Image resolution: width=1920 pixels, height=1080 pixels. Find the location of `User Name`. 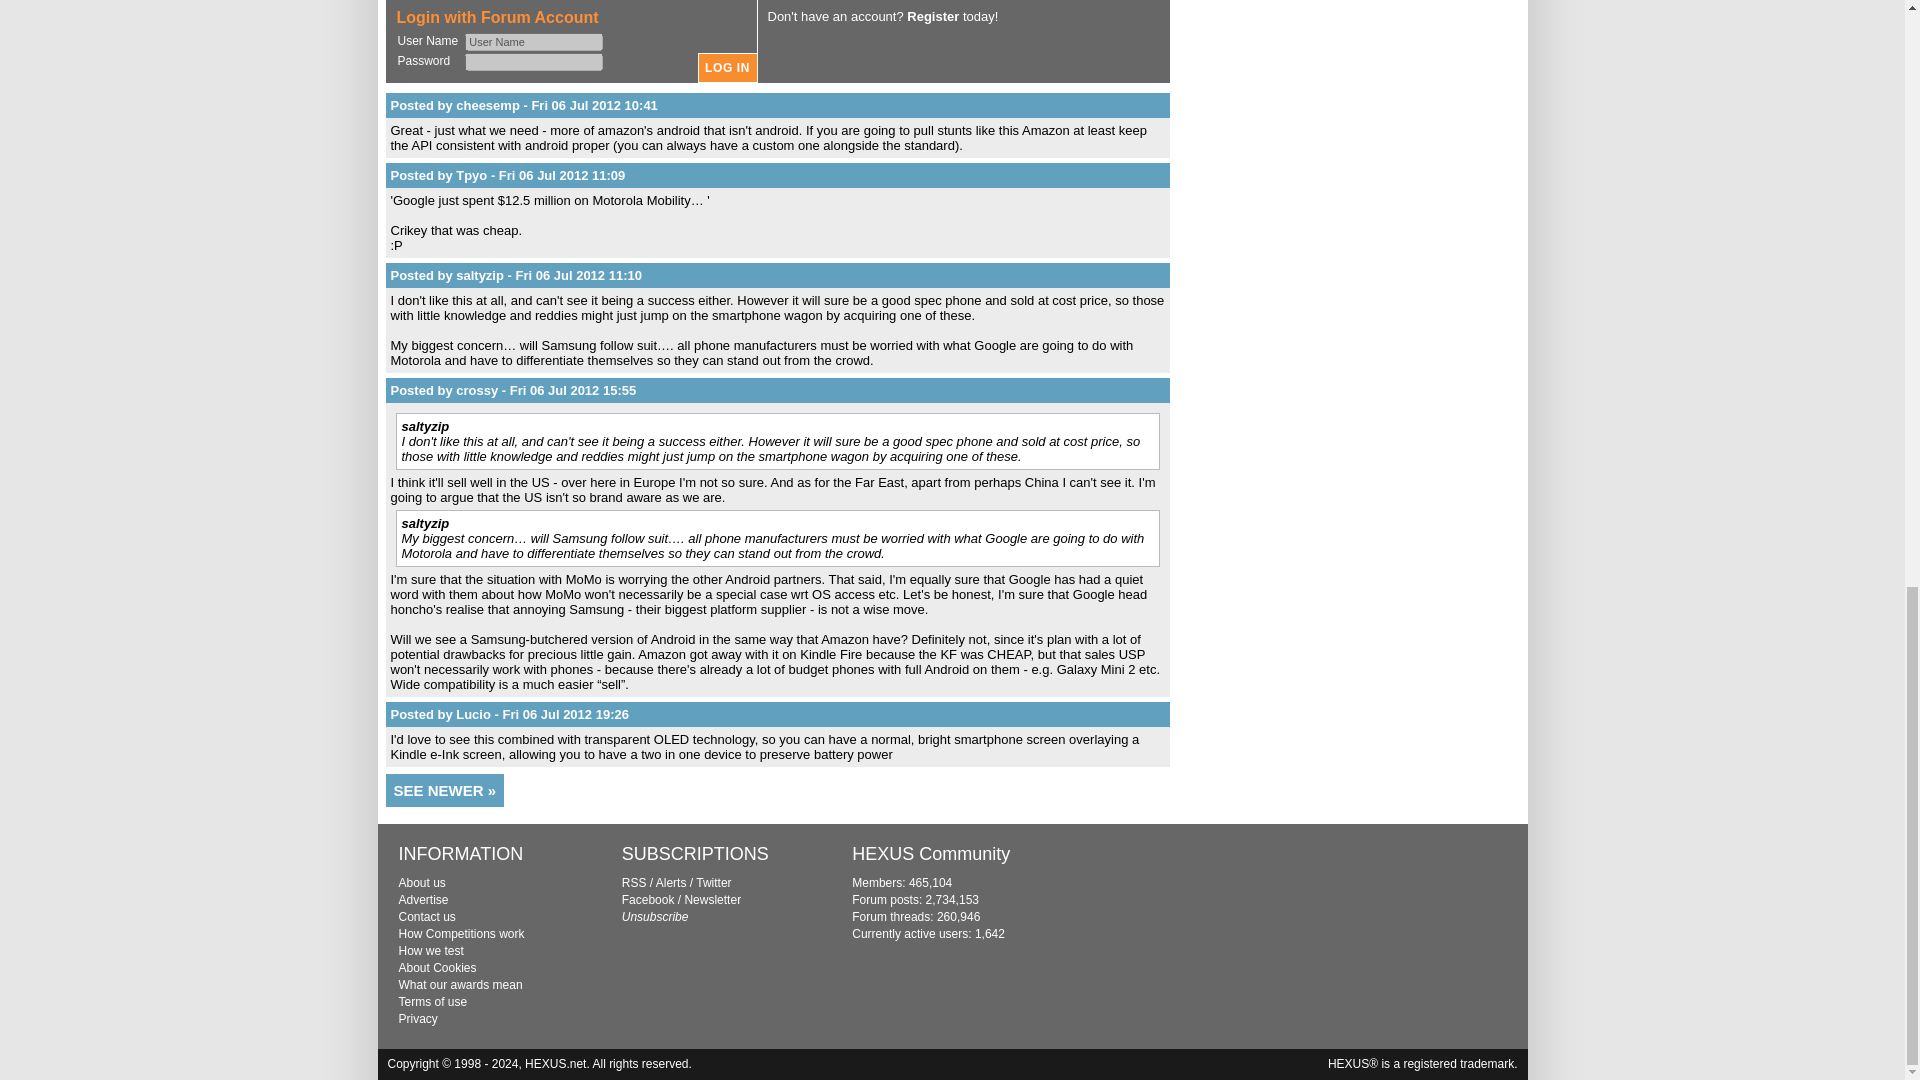

User Name is located at coordinates (533, 42).